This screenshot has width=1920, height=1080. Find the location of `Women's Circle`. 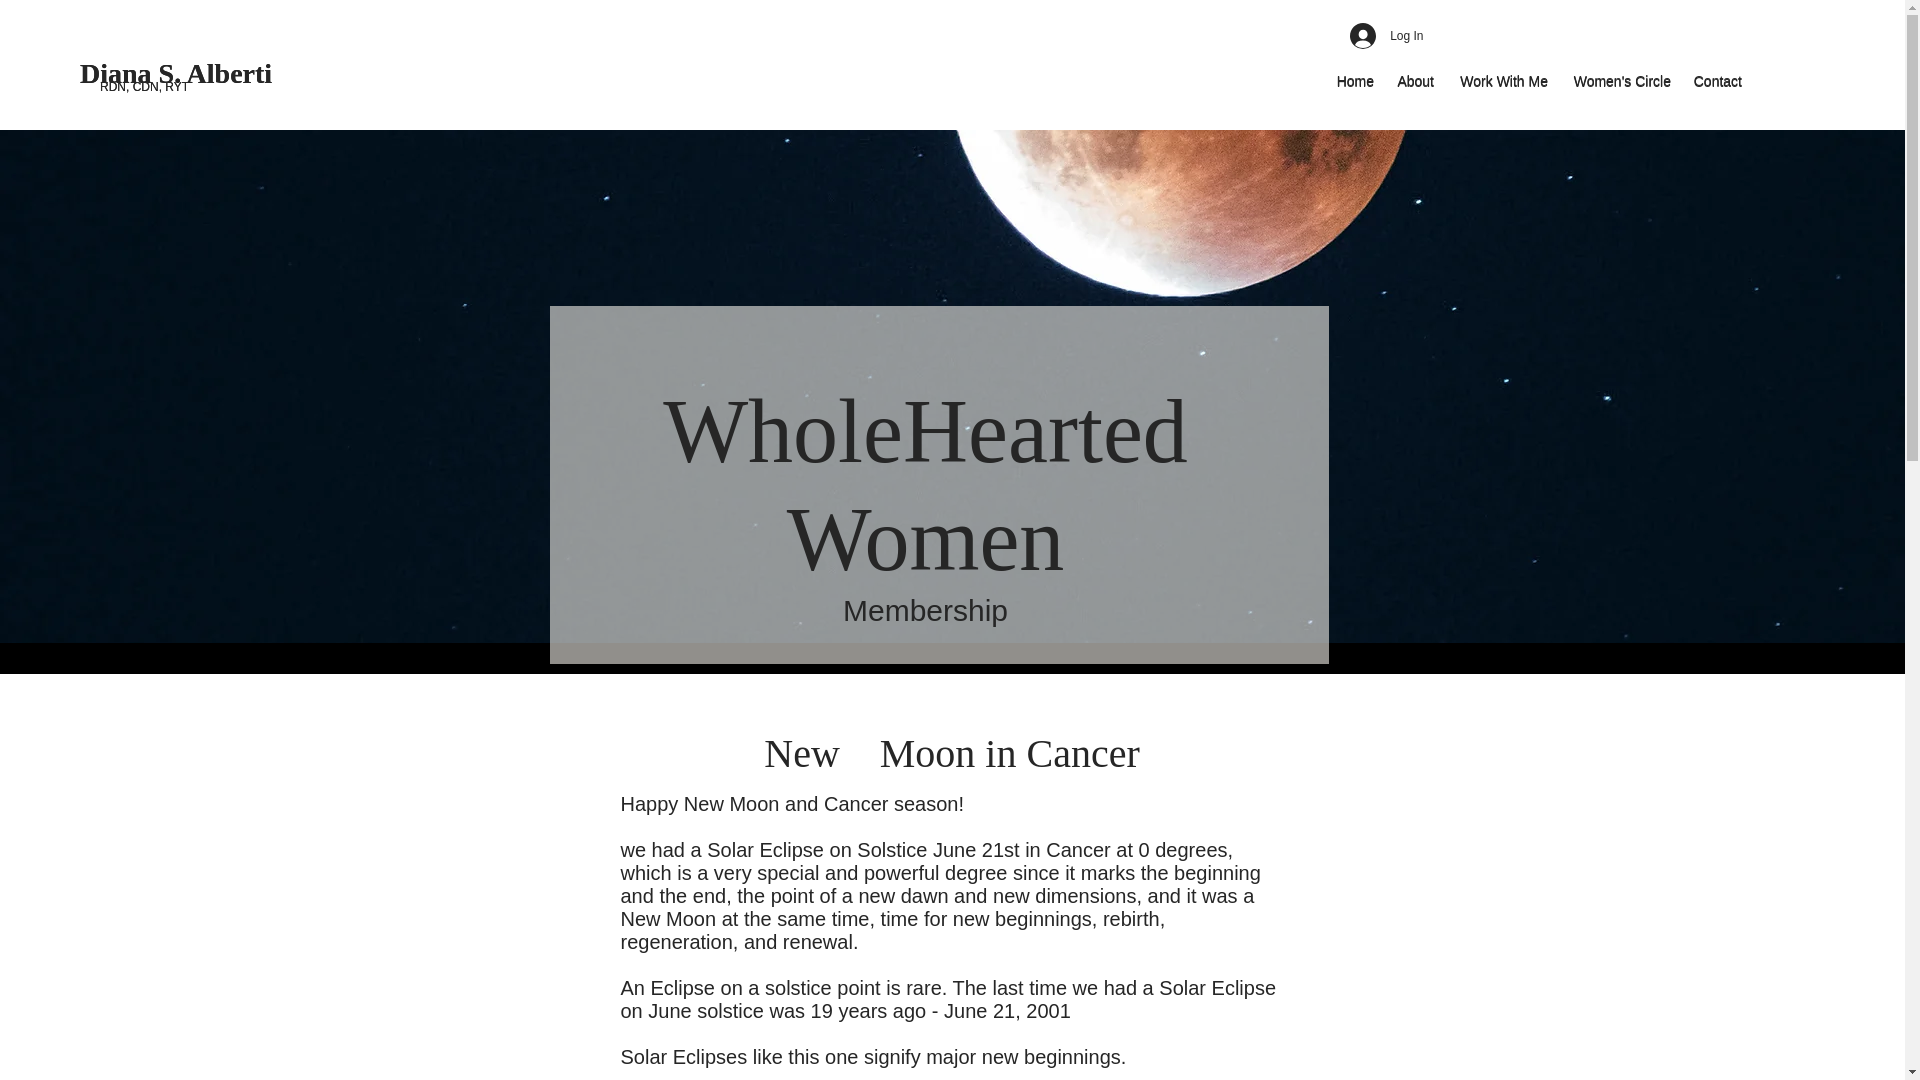

Women's Circle is located at coordinates (1619, 80).